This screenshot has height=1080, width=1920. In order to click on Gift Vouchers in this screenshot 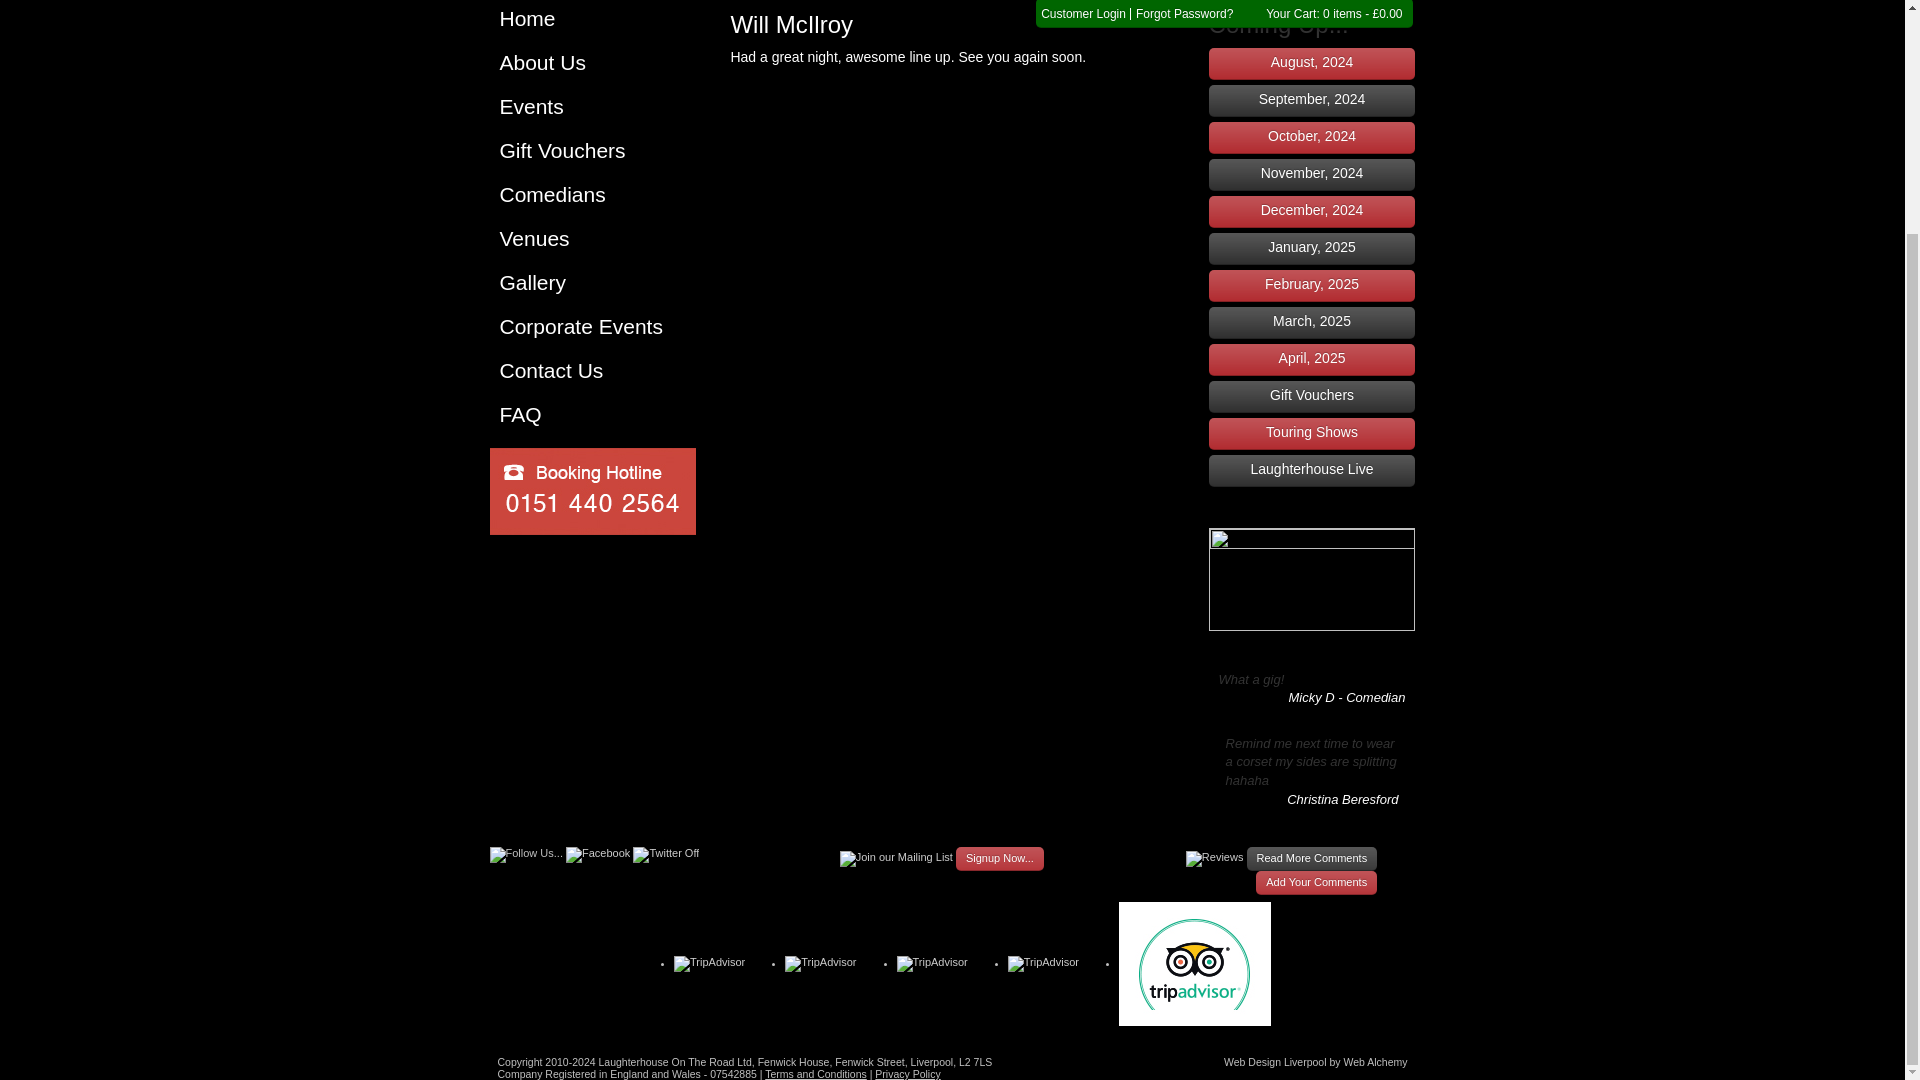, I will do `click(1312, 396)`.